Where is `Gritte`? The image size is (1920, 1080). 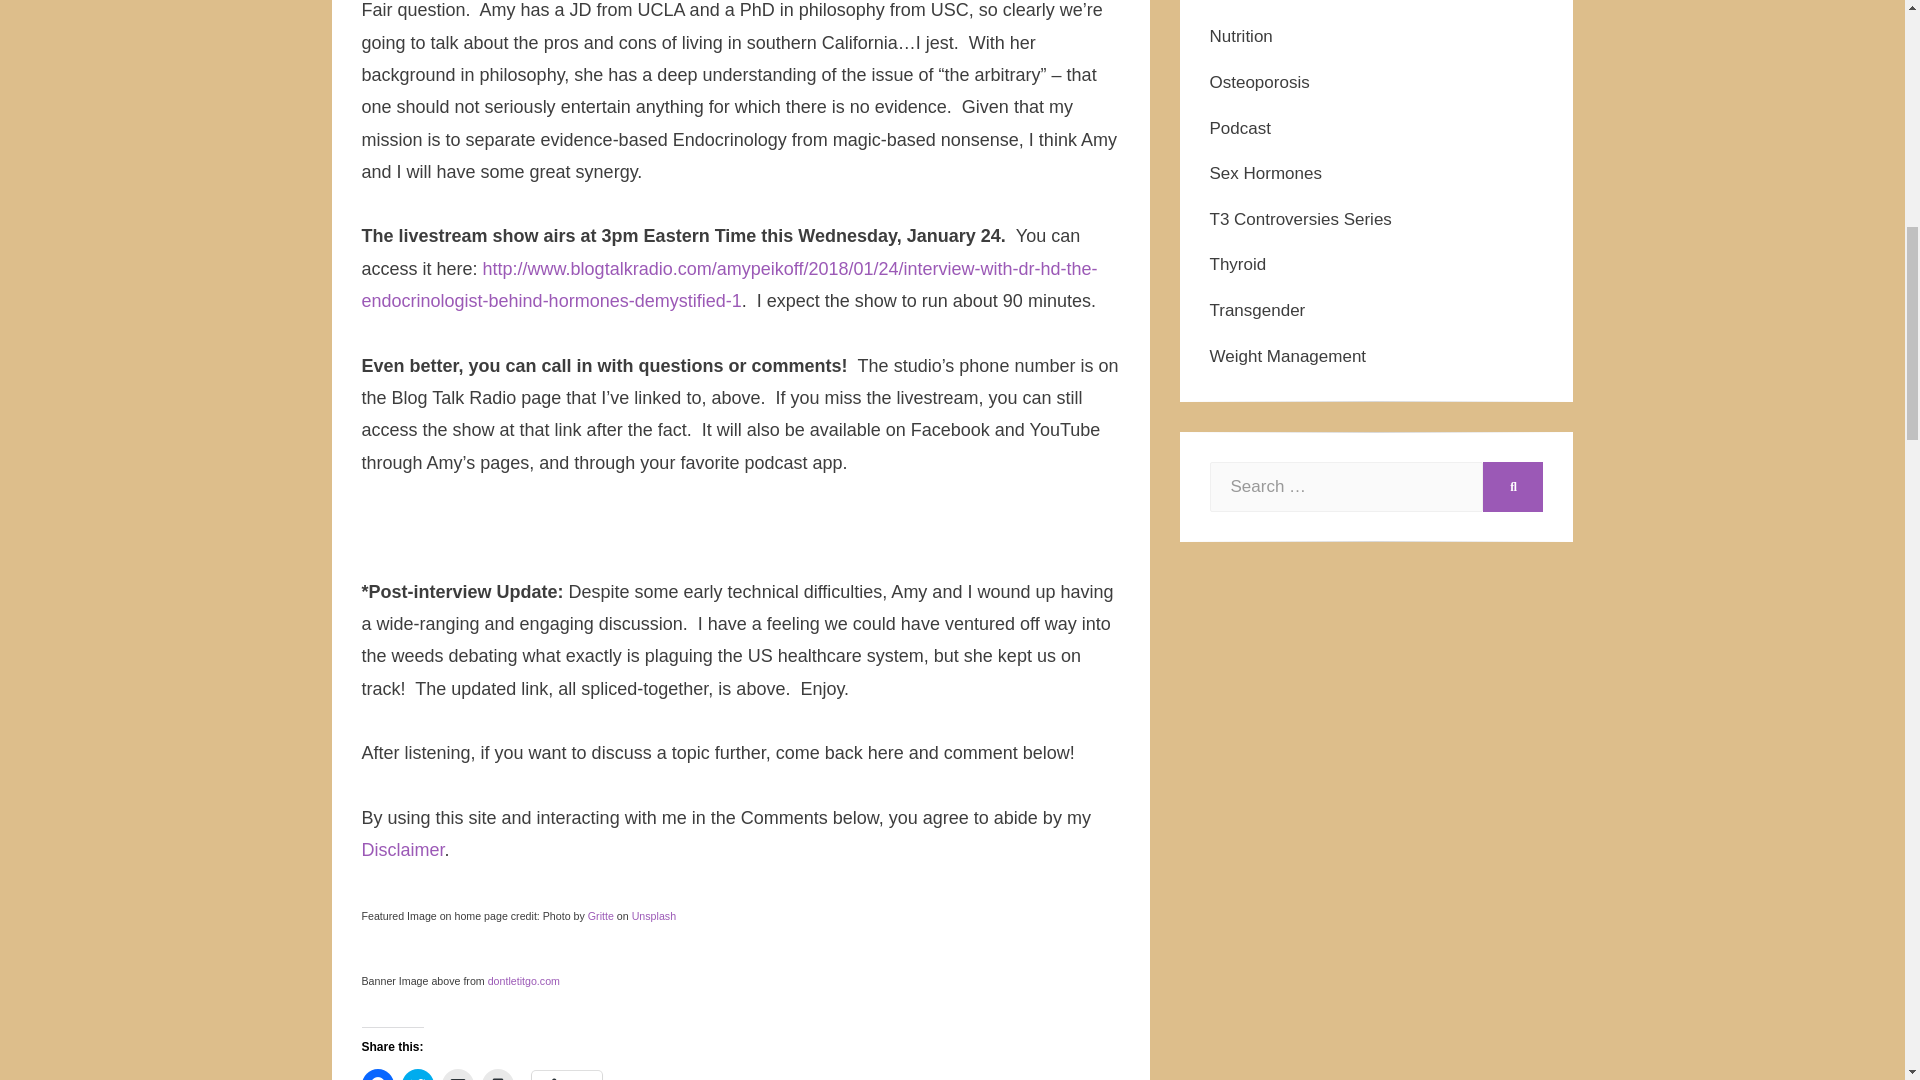 Gritte is located at coordinates (600, 916).